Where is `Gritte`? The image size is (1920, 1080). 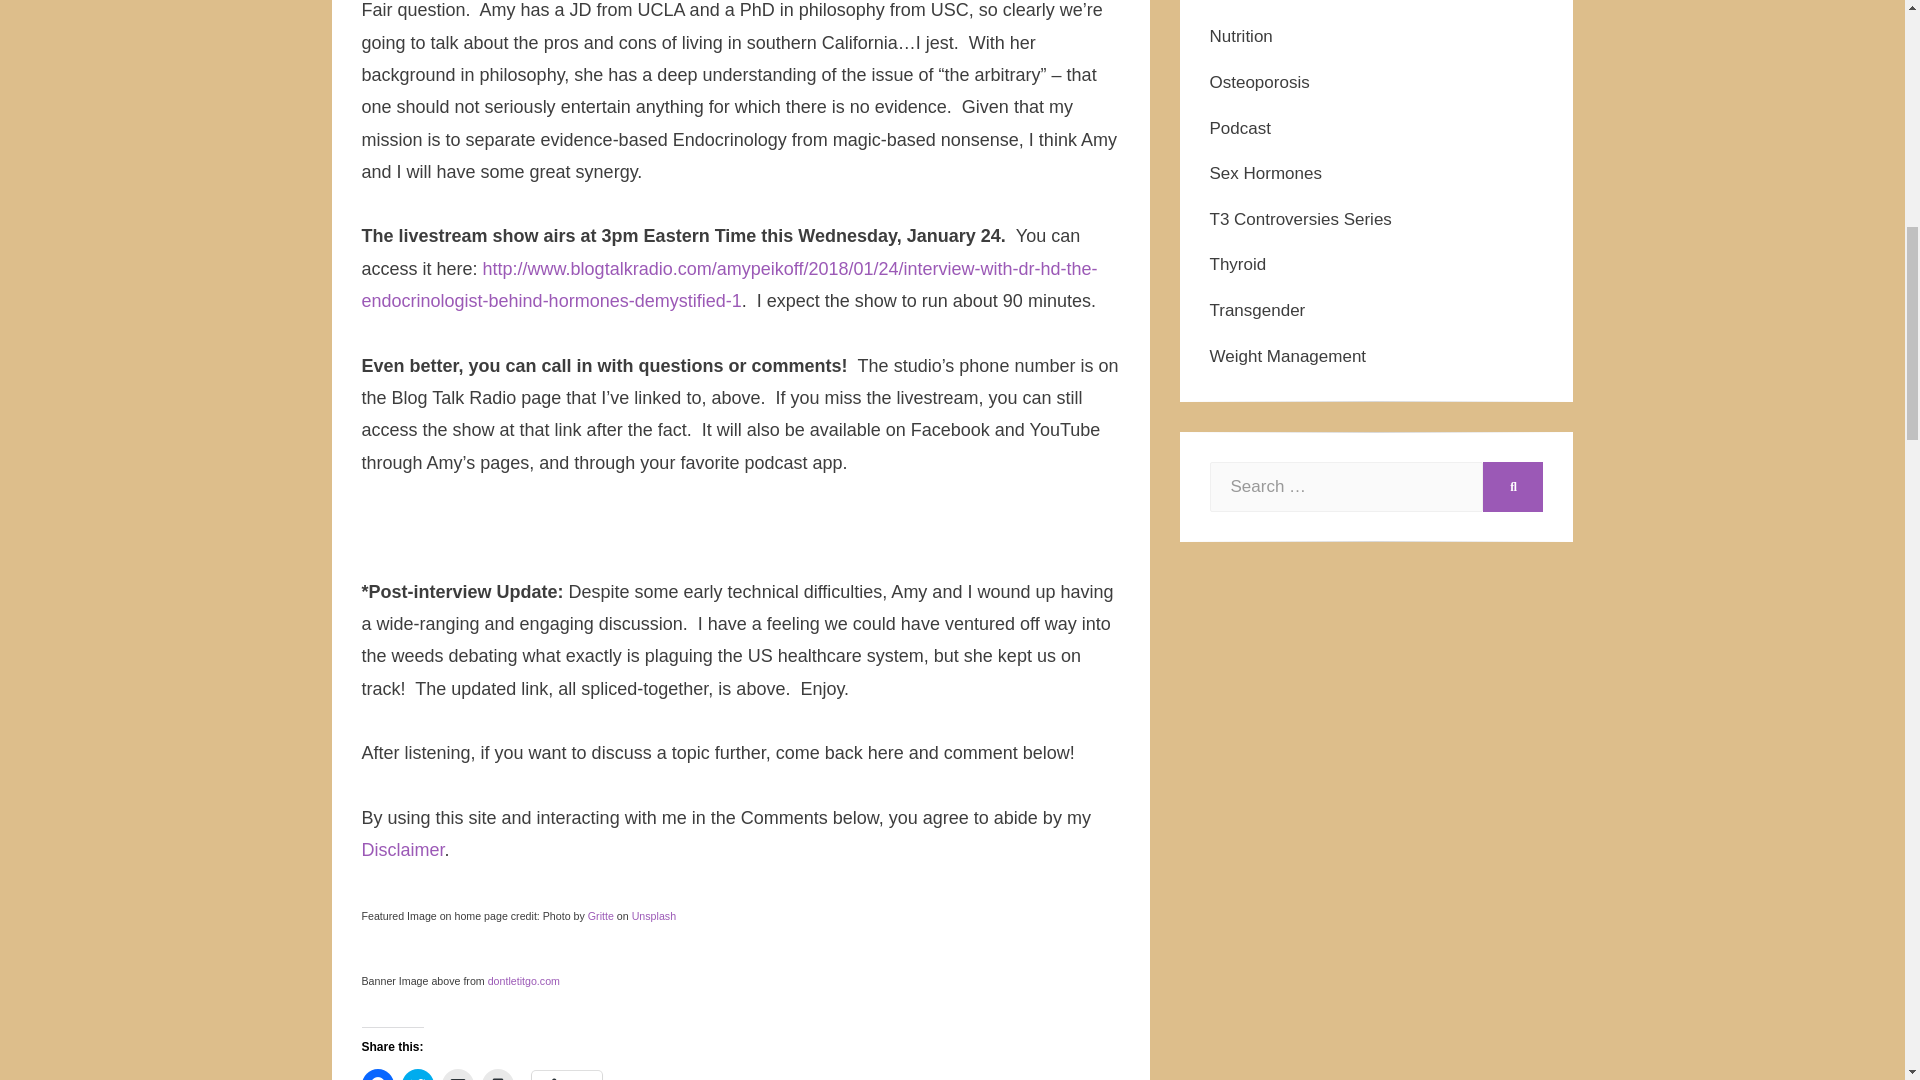 Gritte is located at coordinates (600, 916).